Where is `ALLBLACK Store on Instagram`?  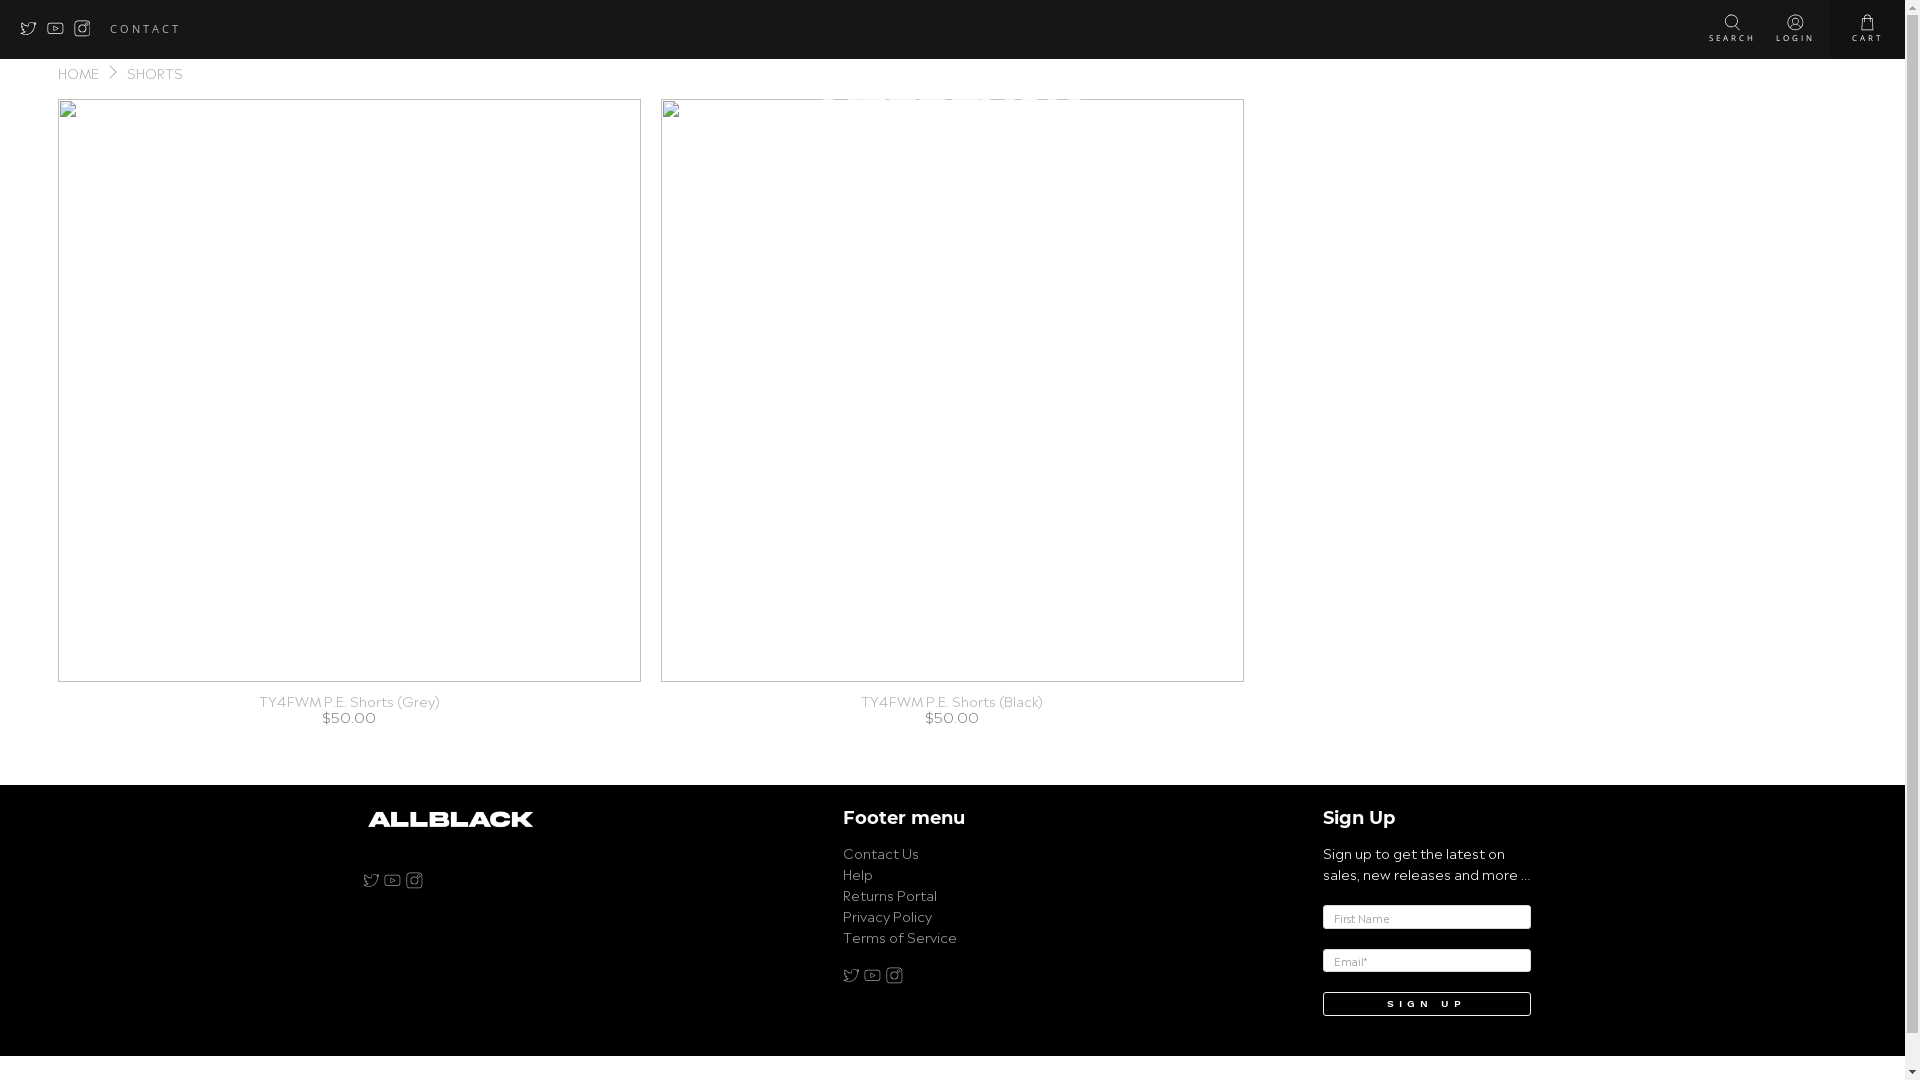 ALLBLACK Store on Instagram is located at coordinates (894, 977).